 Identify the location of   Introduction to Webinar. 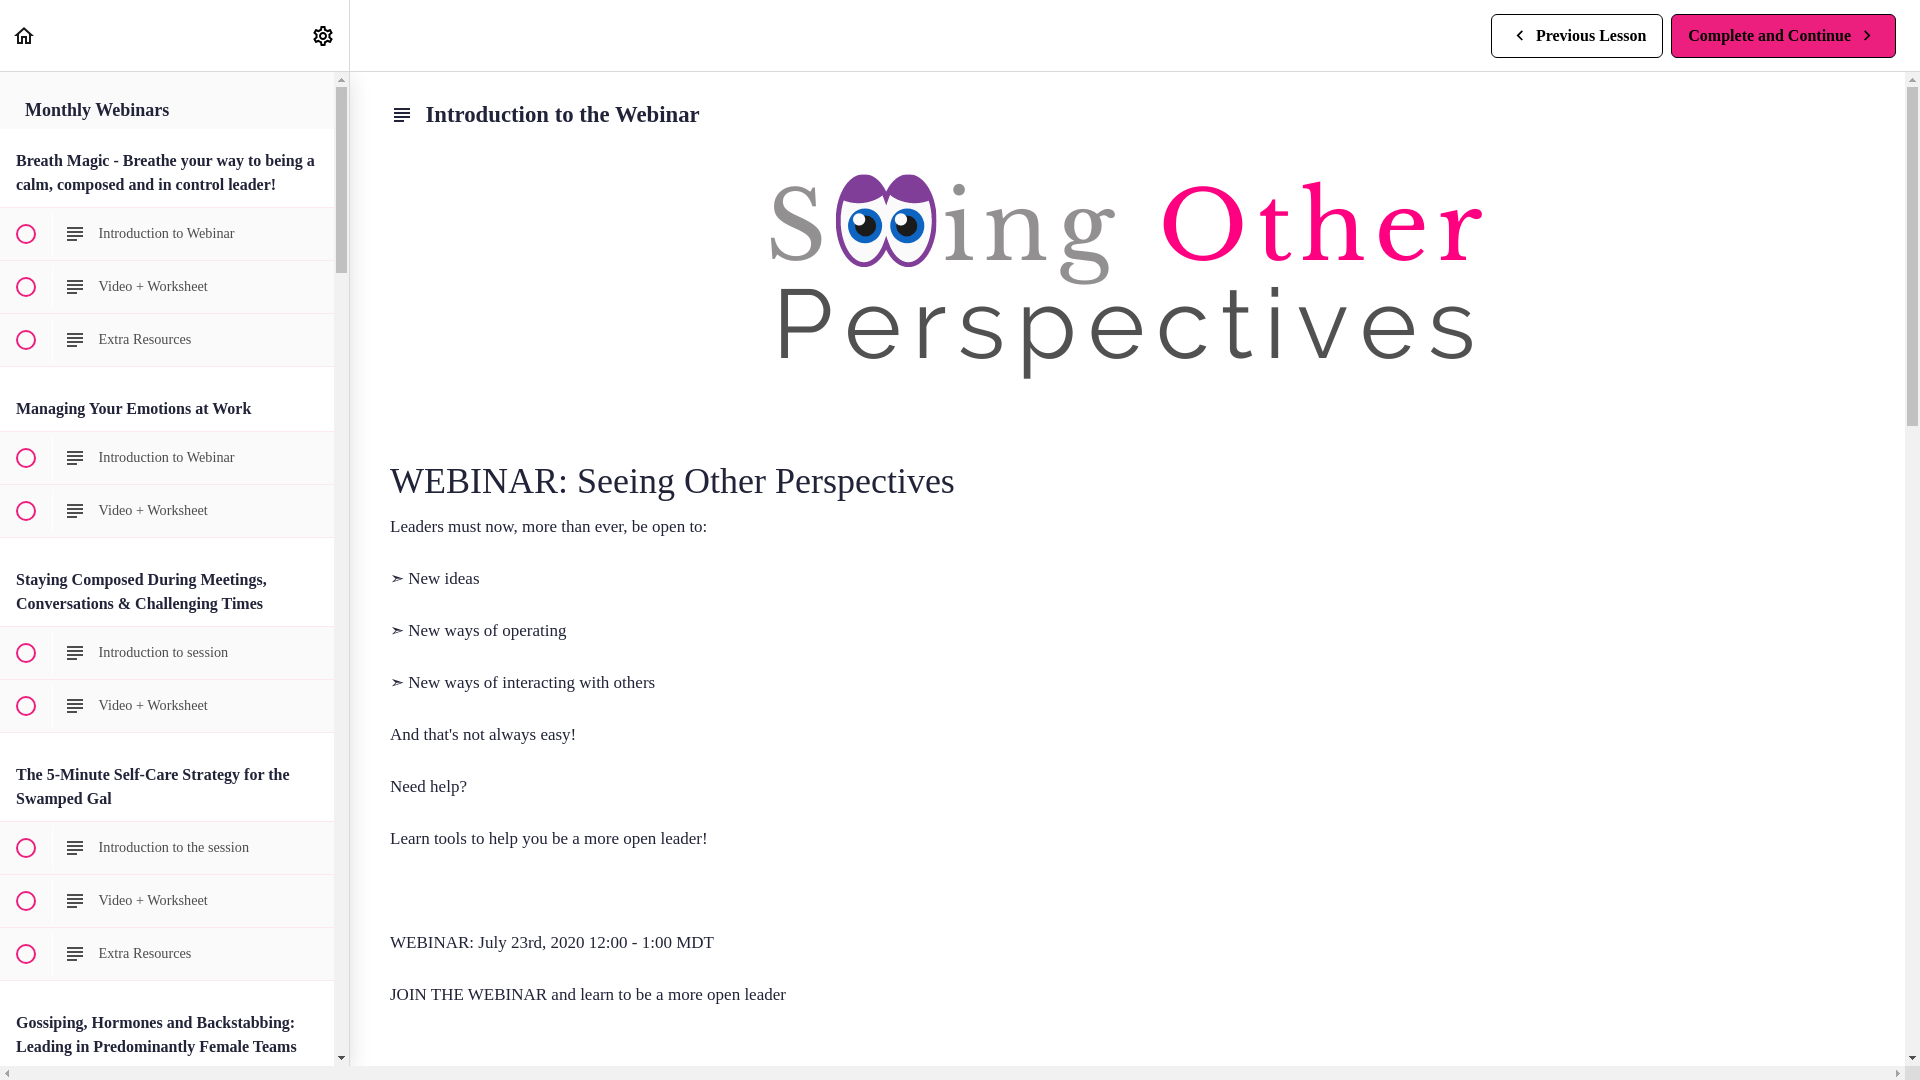
(24, 35).